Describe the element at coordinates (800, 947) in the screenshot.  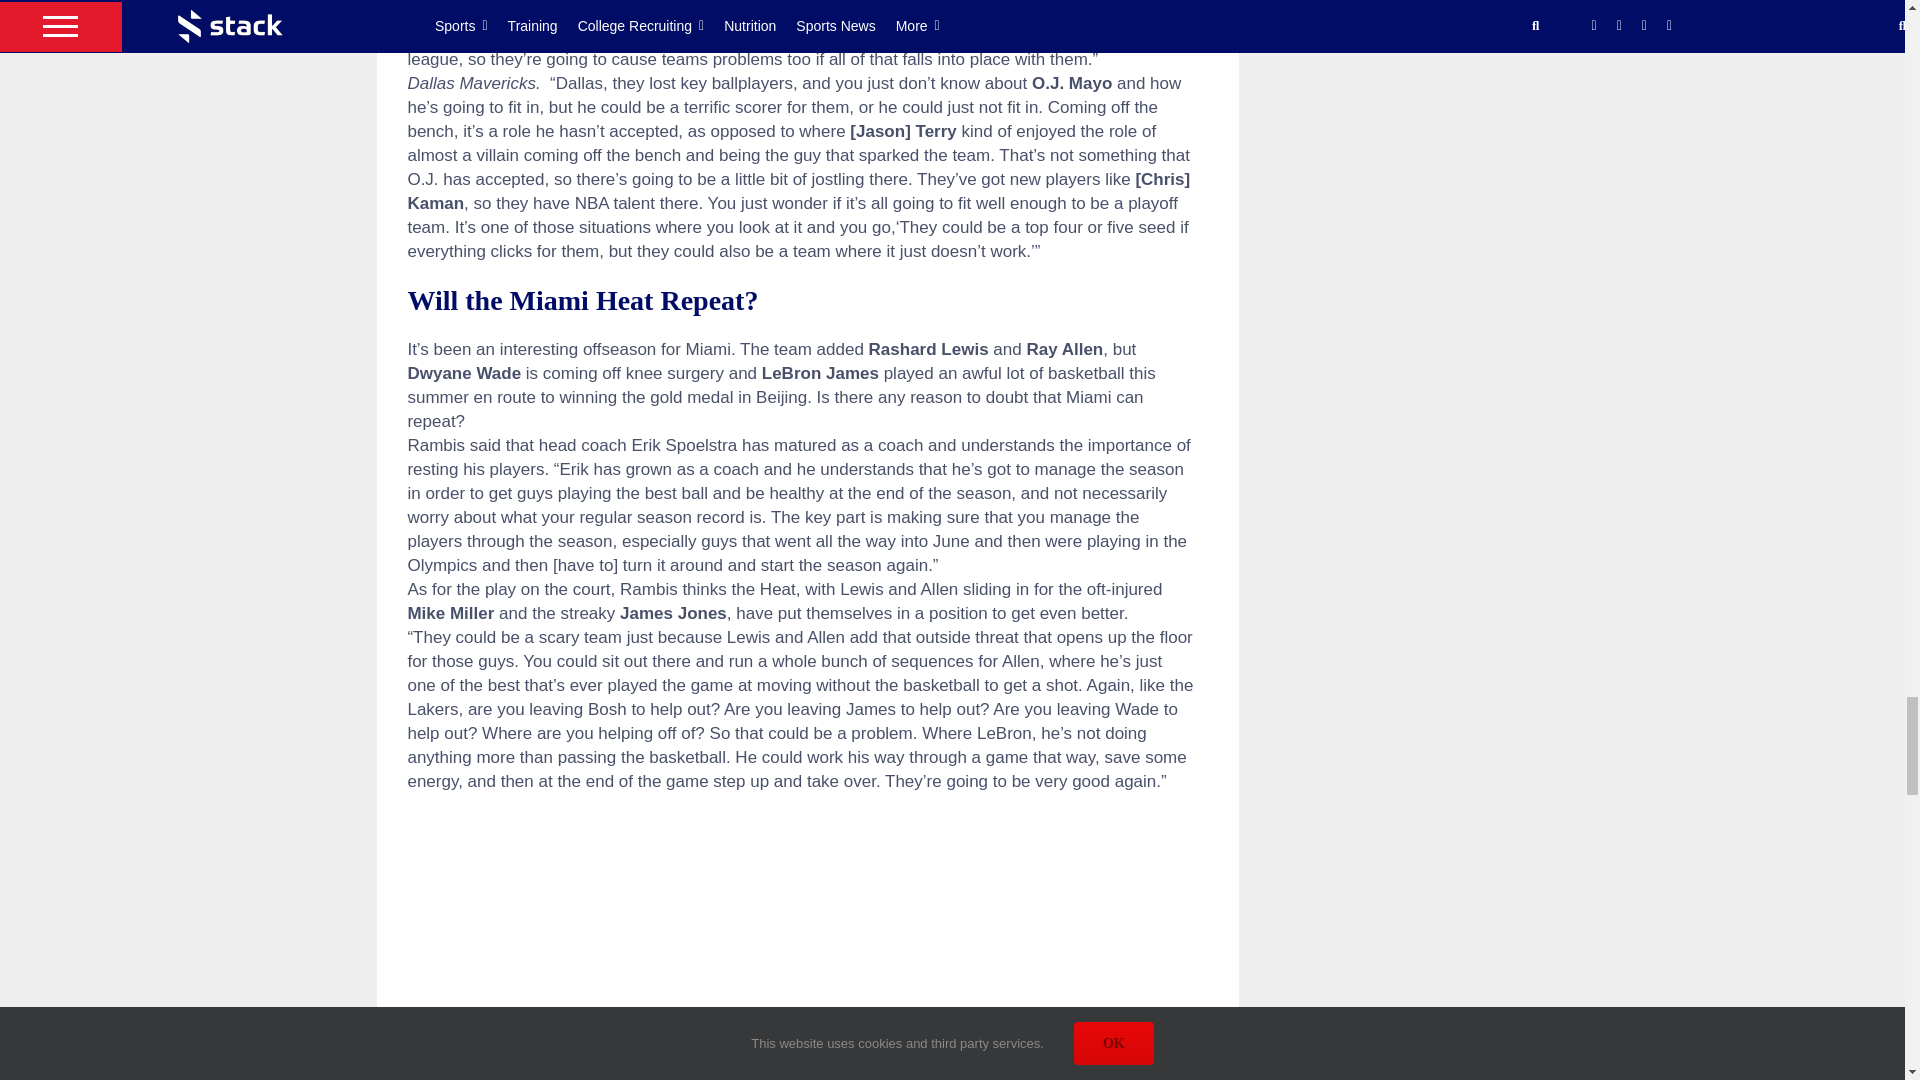
I see `Ray Allen - STACK` at that location.